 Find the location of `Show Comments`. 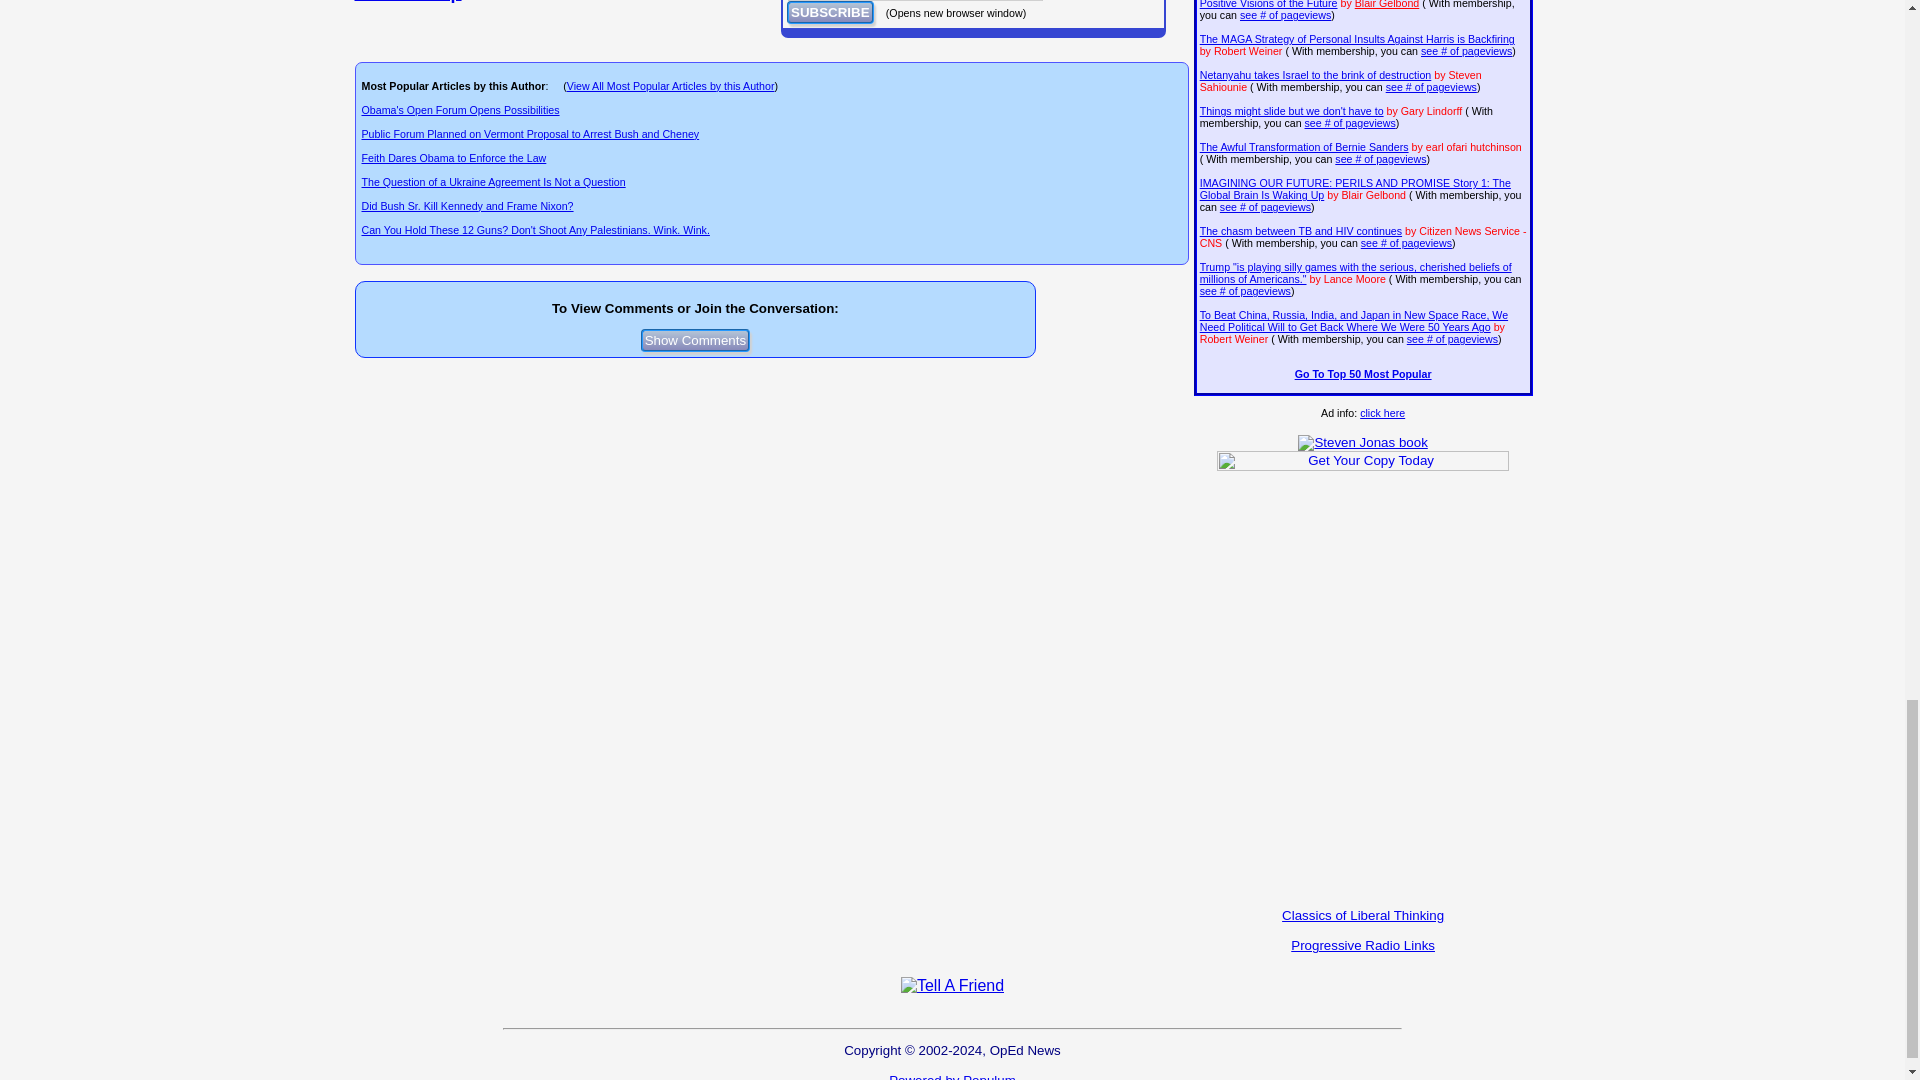

Show Comments is located at coordinates (696, 340).